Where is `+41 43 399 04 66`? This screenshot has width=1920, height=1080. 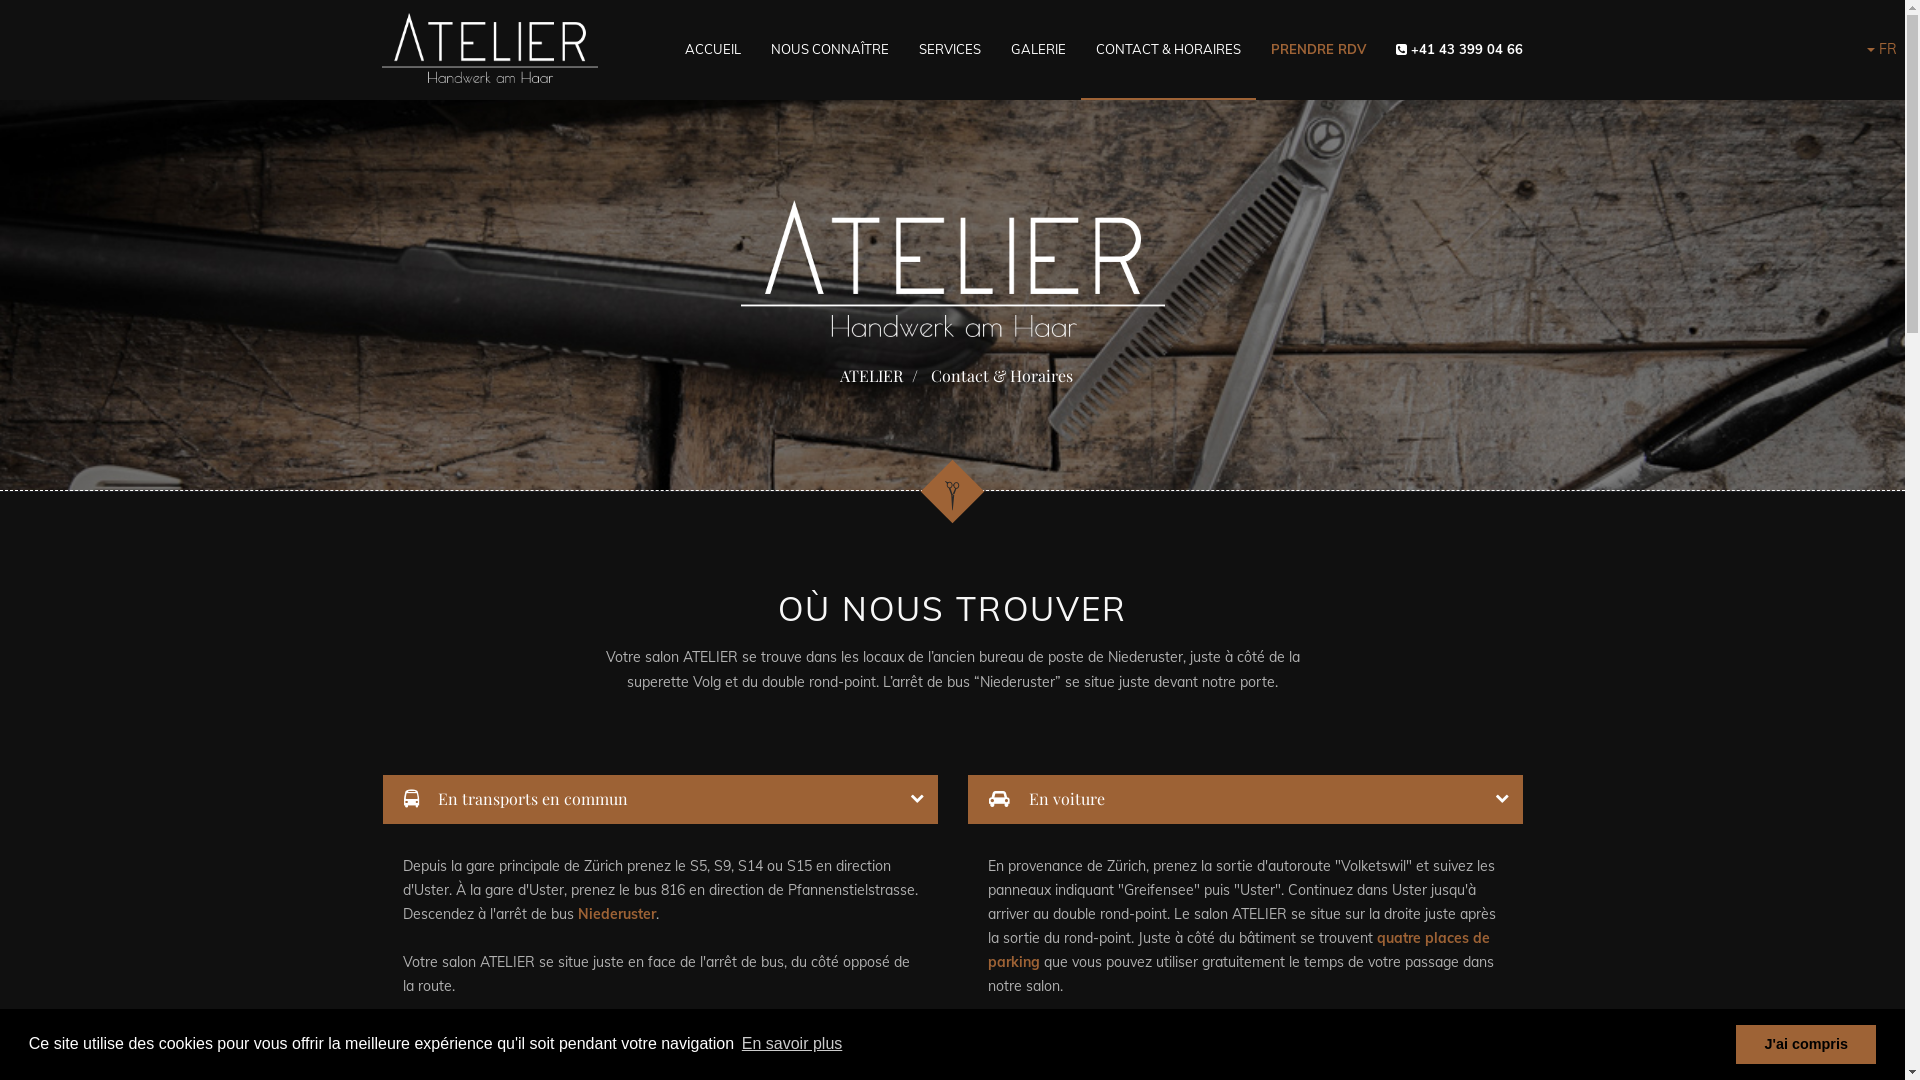
+41 43 399 04 66 is located at coordinates (1467, 49).